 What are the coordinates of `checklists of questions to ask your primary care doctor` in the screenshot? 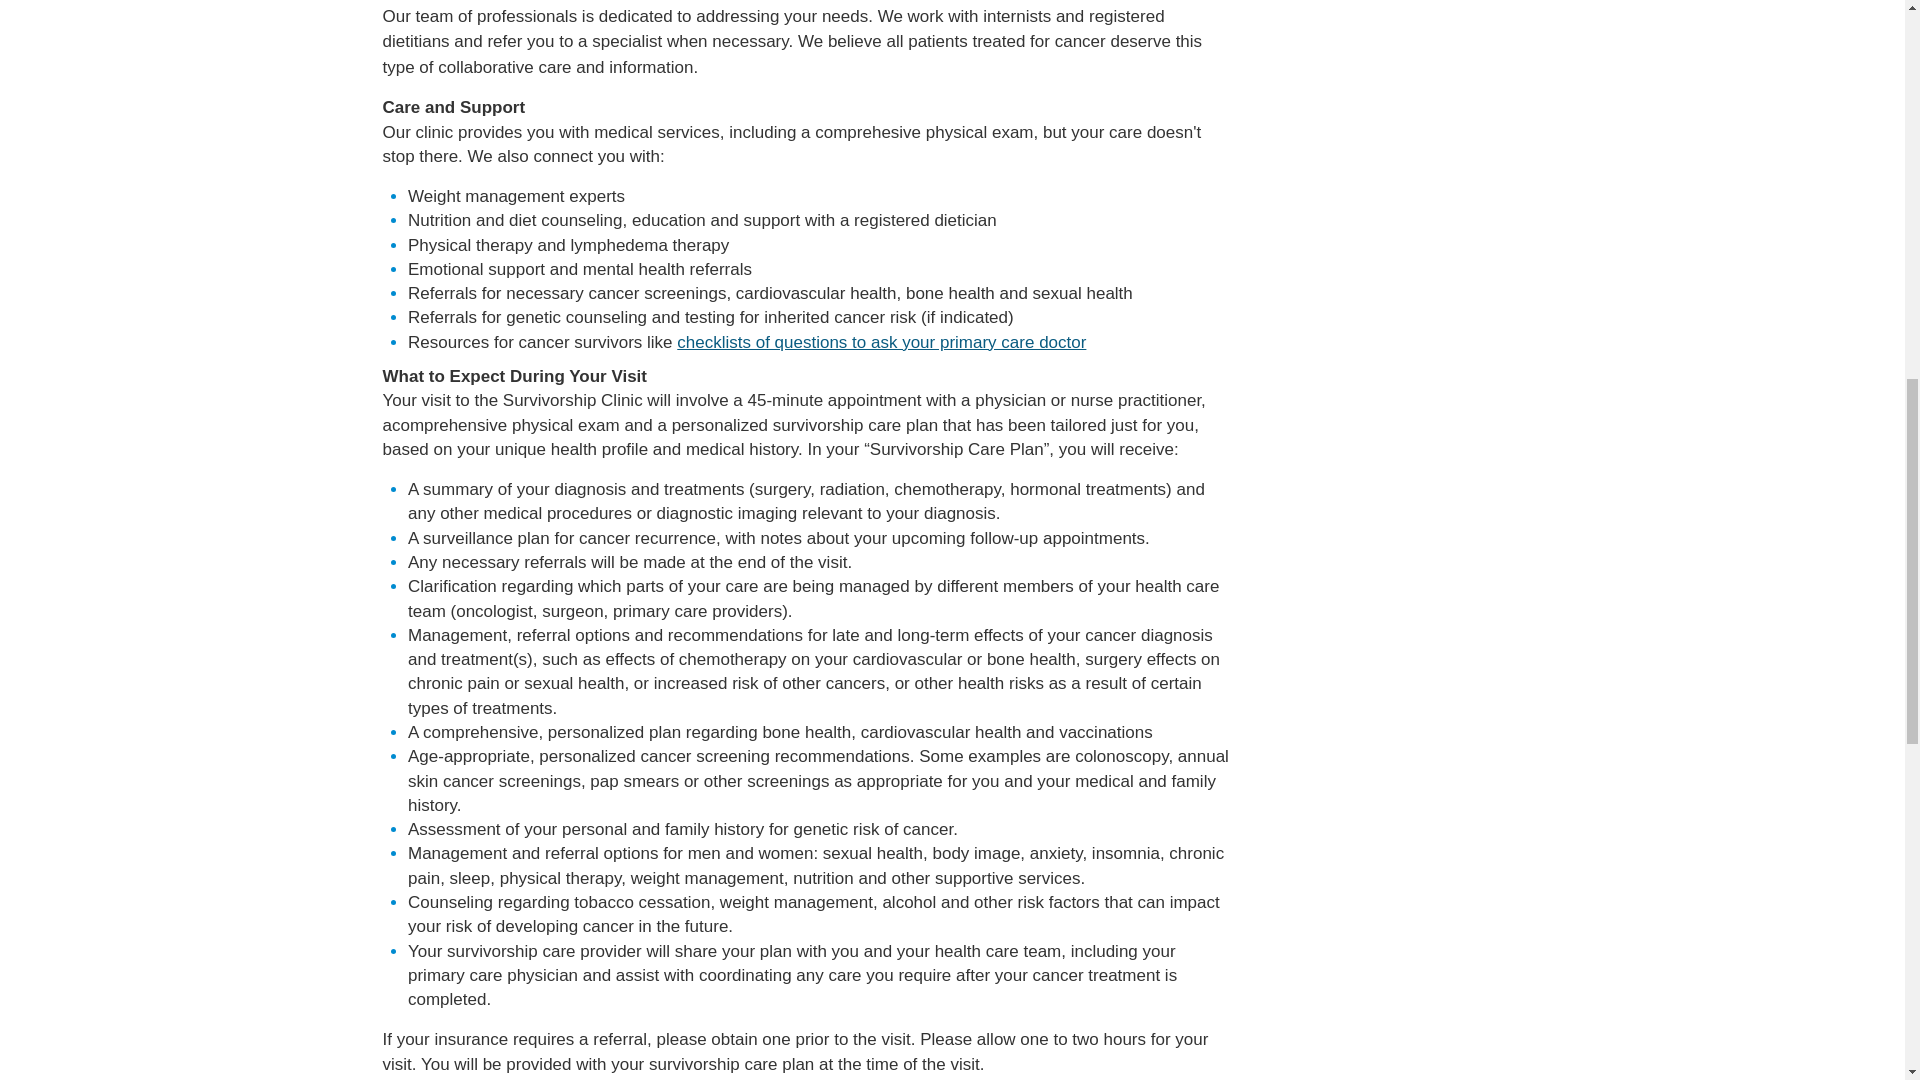 It's located at (882, 342).